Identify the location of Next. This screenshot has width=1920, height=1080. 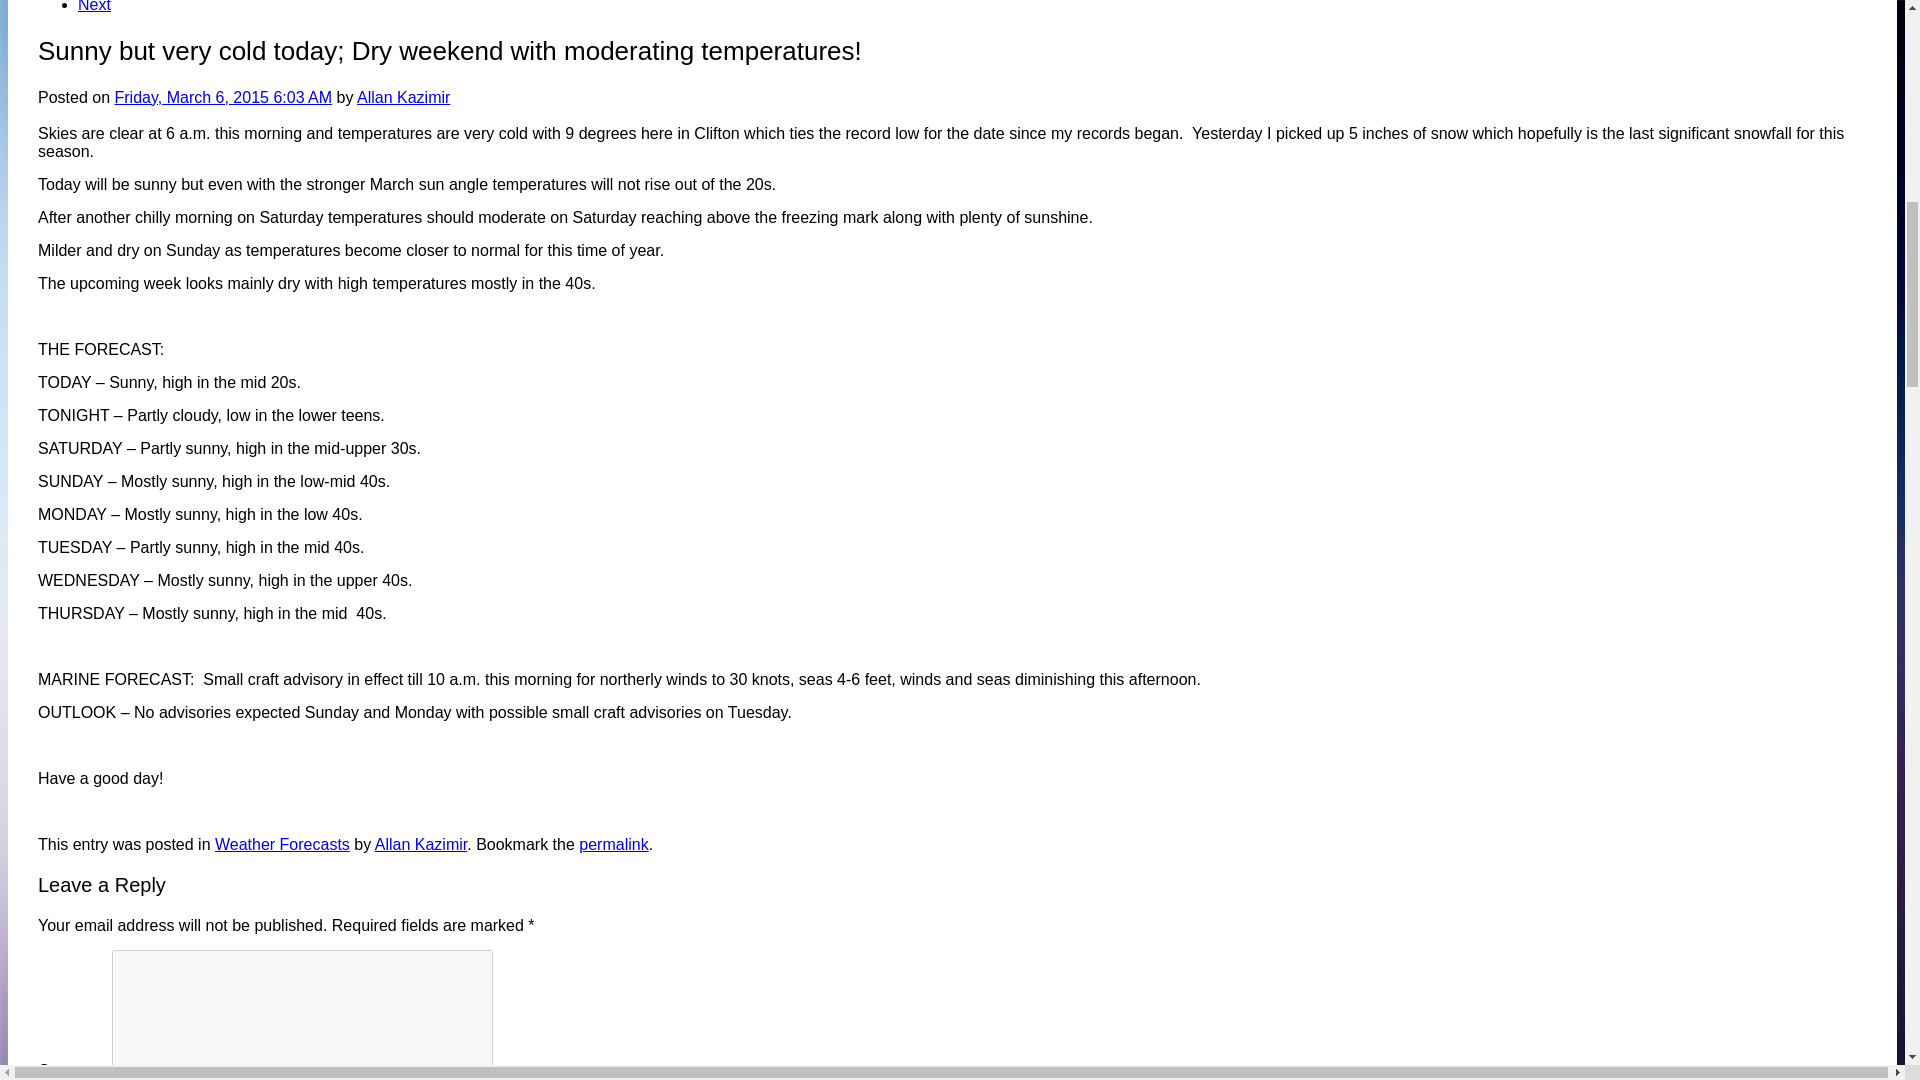
(94, 6).